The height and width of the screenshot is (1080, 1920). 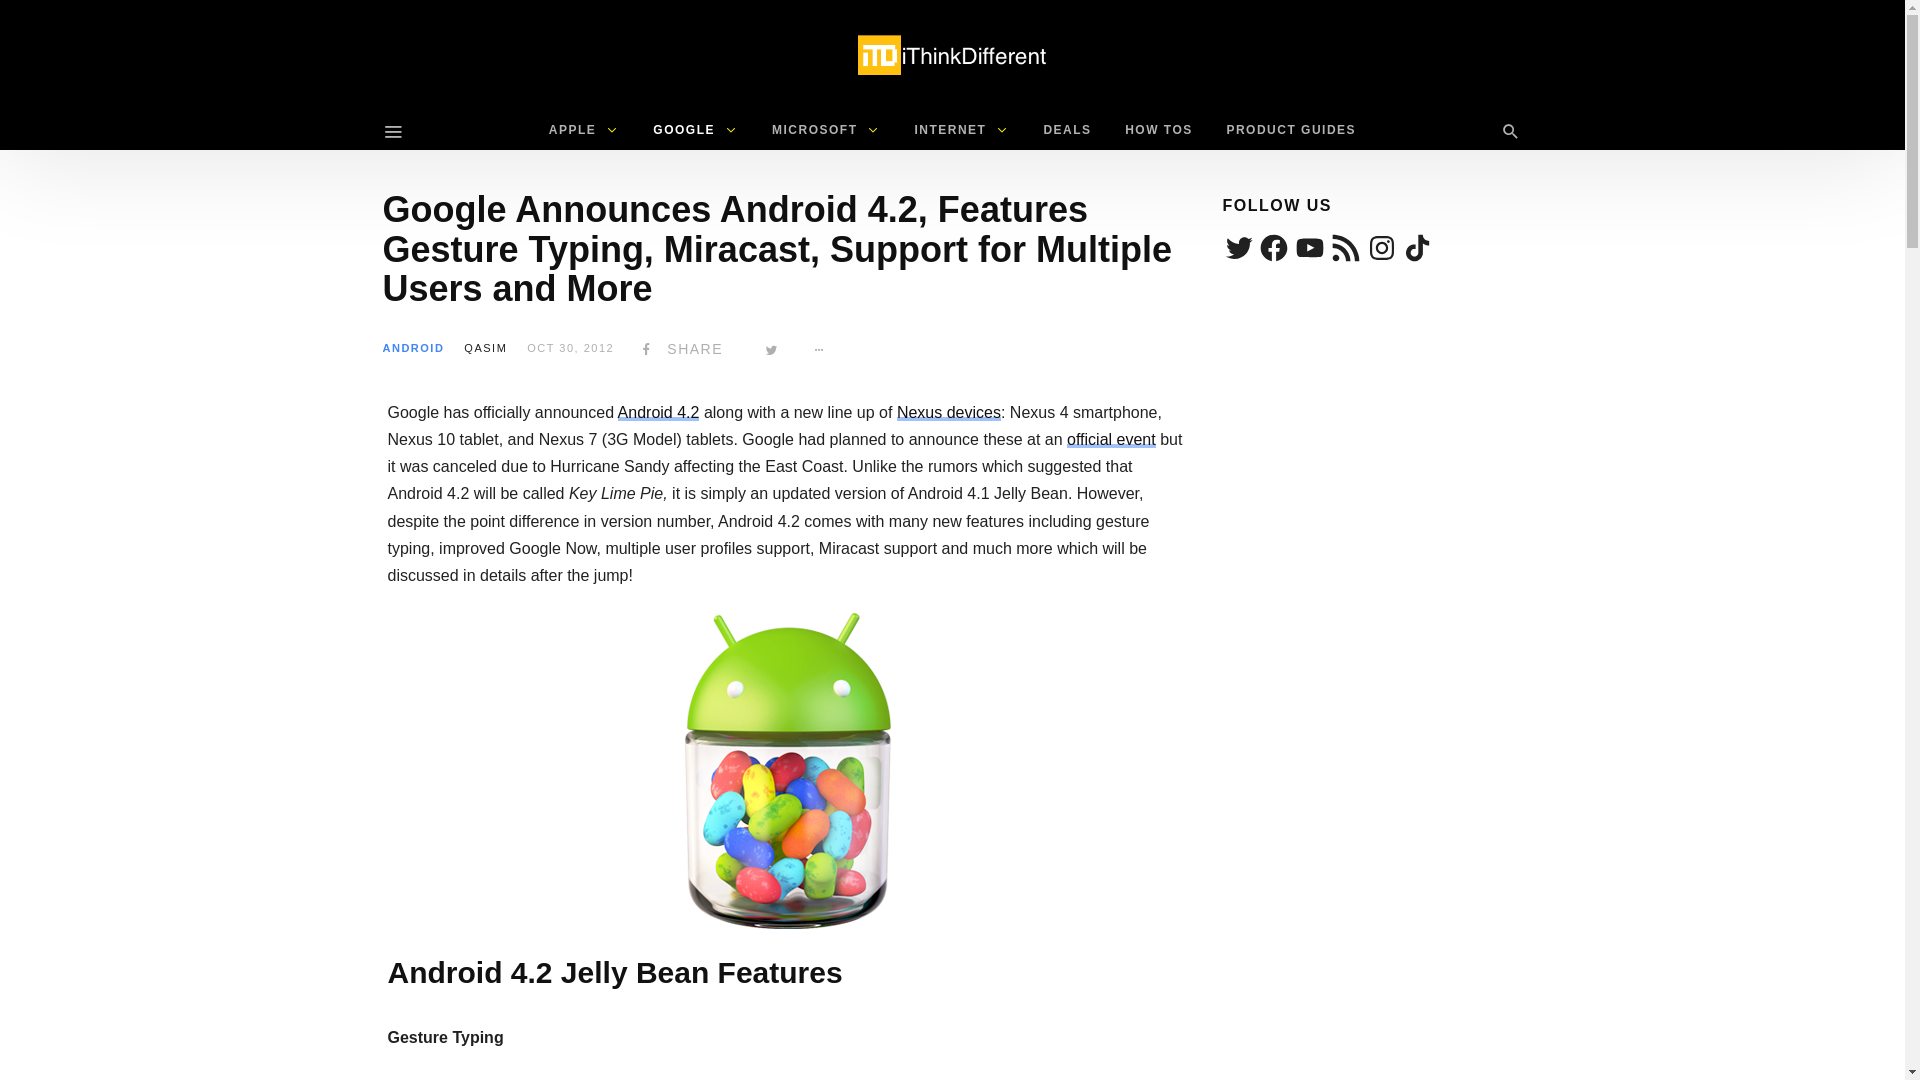 I want to click on HOW TOS, so click(x=1158, y=130).